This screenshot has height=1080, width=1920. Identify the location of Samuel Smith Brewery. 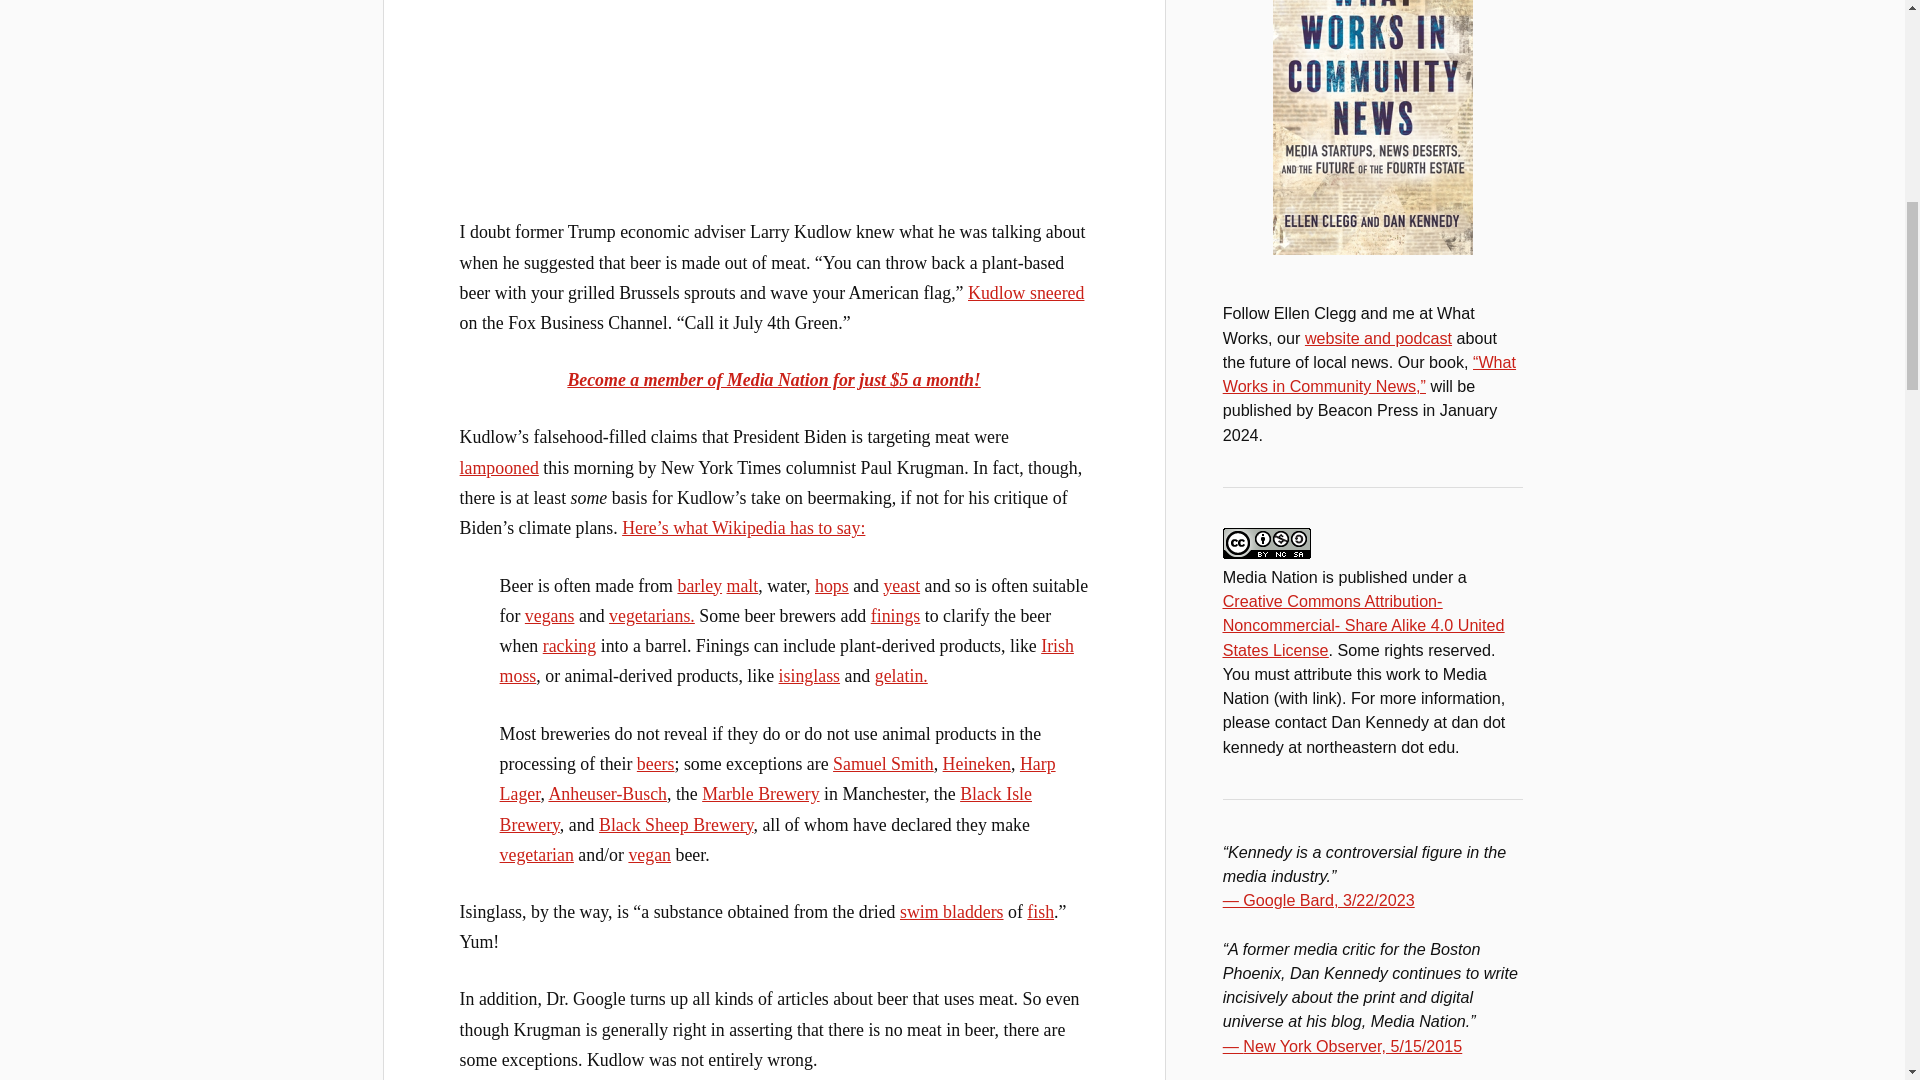
(883, 764).